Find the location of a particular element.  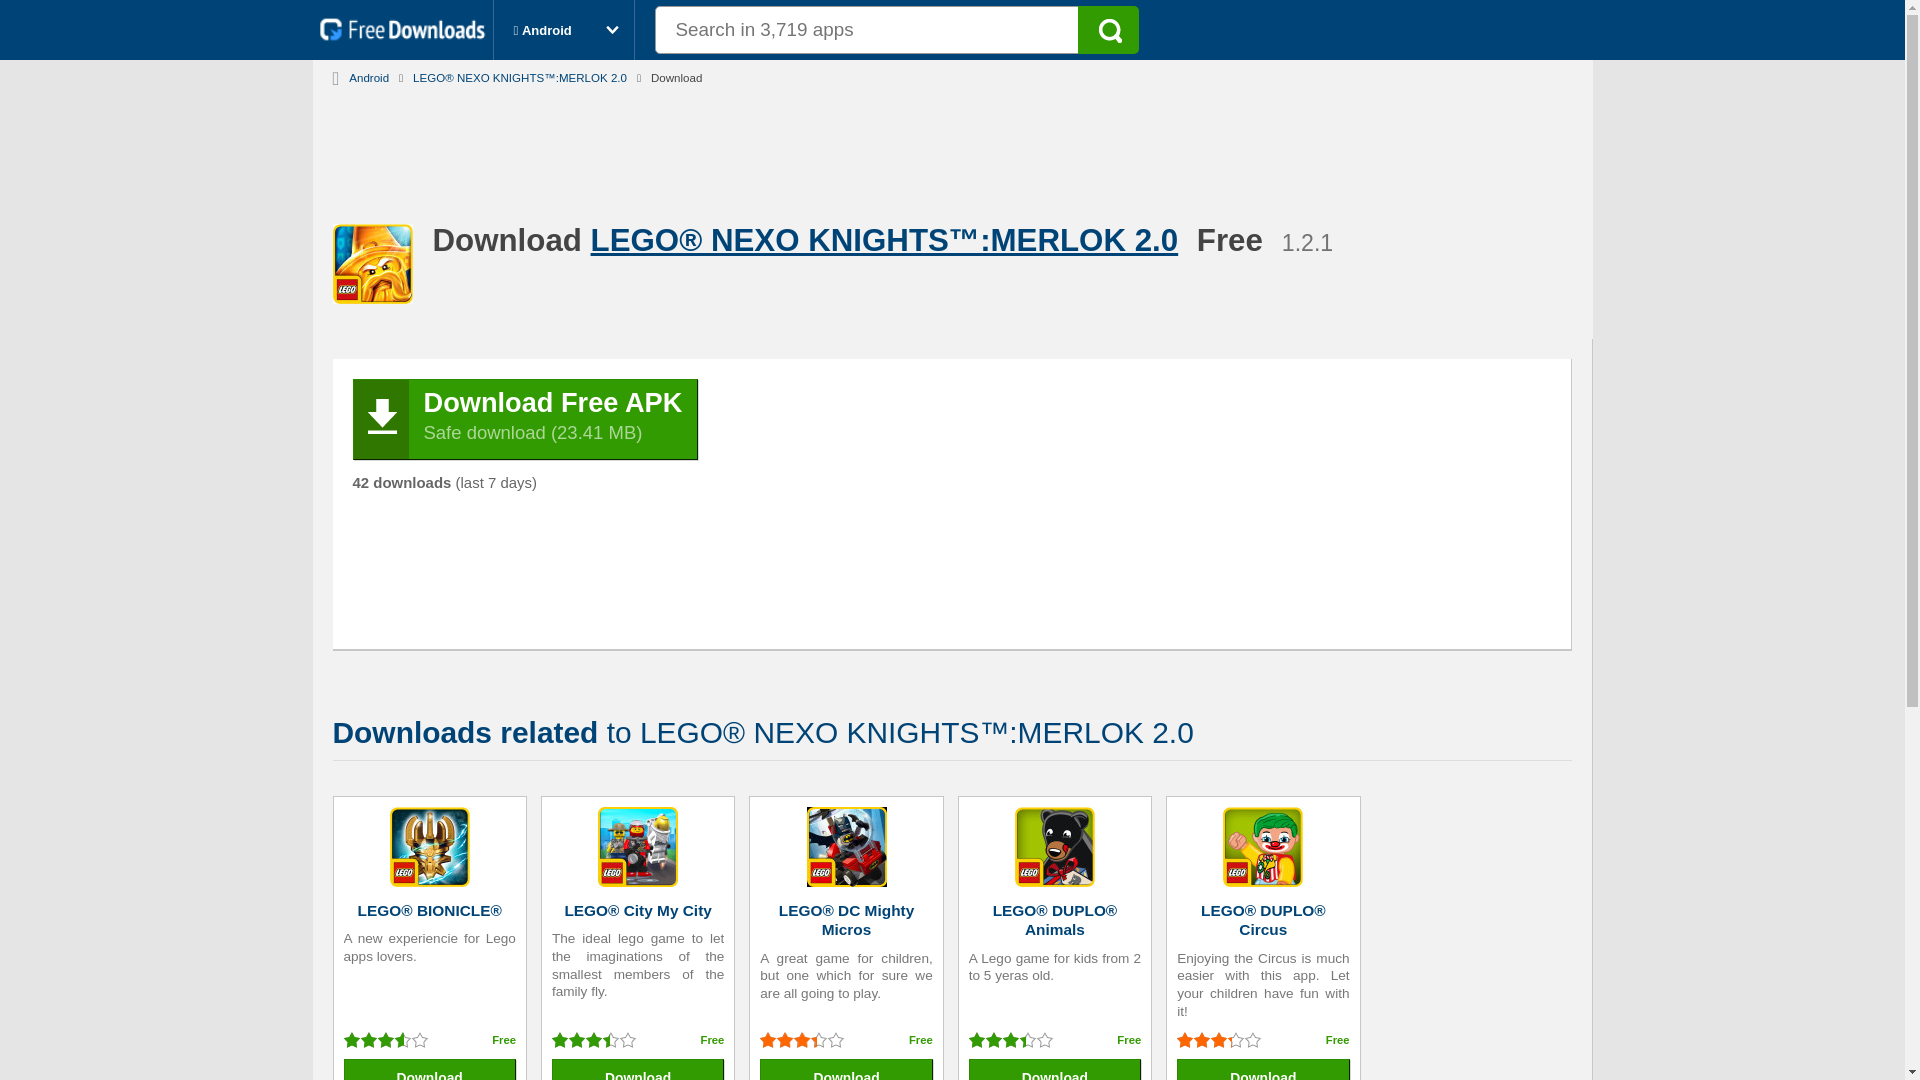

Download is located at coordinates (430, 1070).